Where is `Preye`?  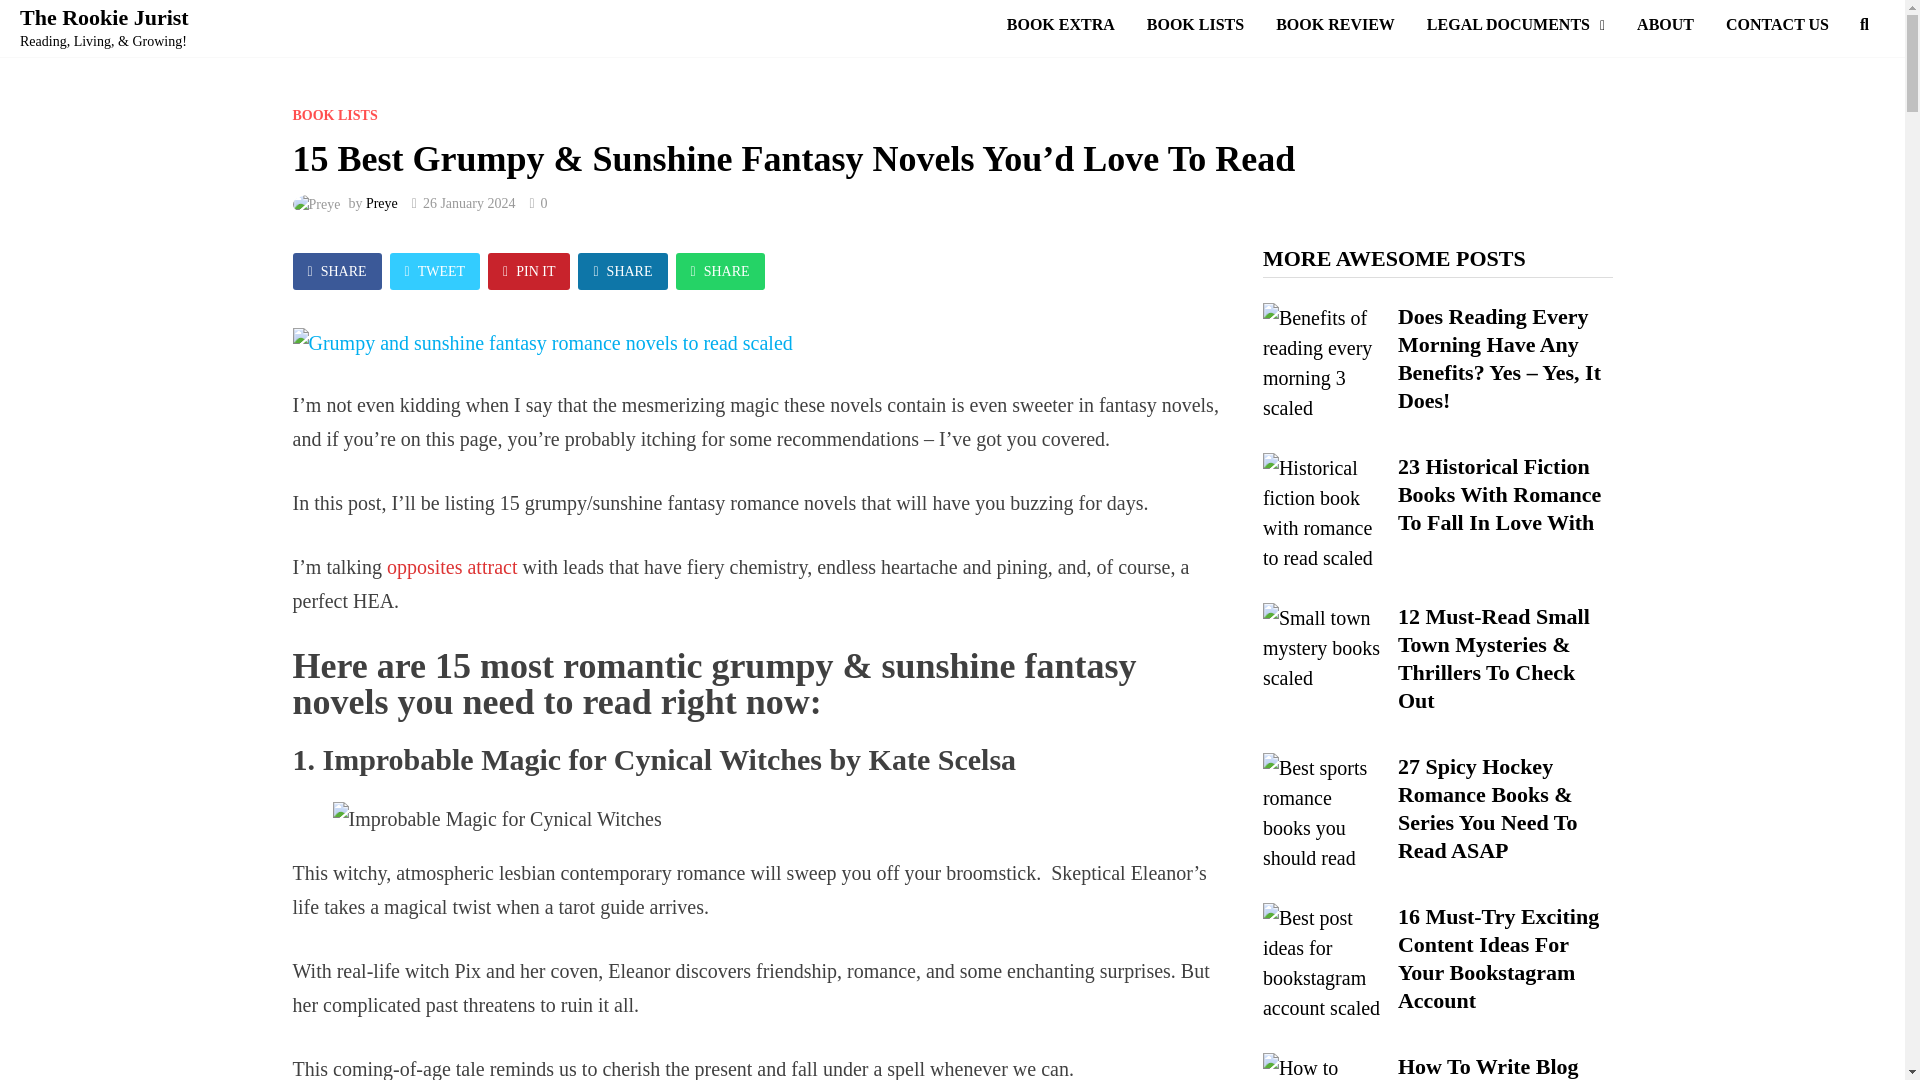 Preye is located at coordinates (382, 202).